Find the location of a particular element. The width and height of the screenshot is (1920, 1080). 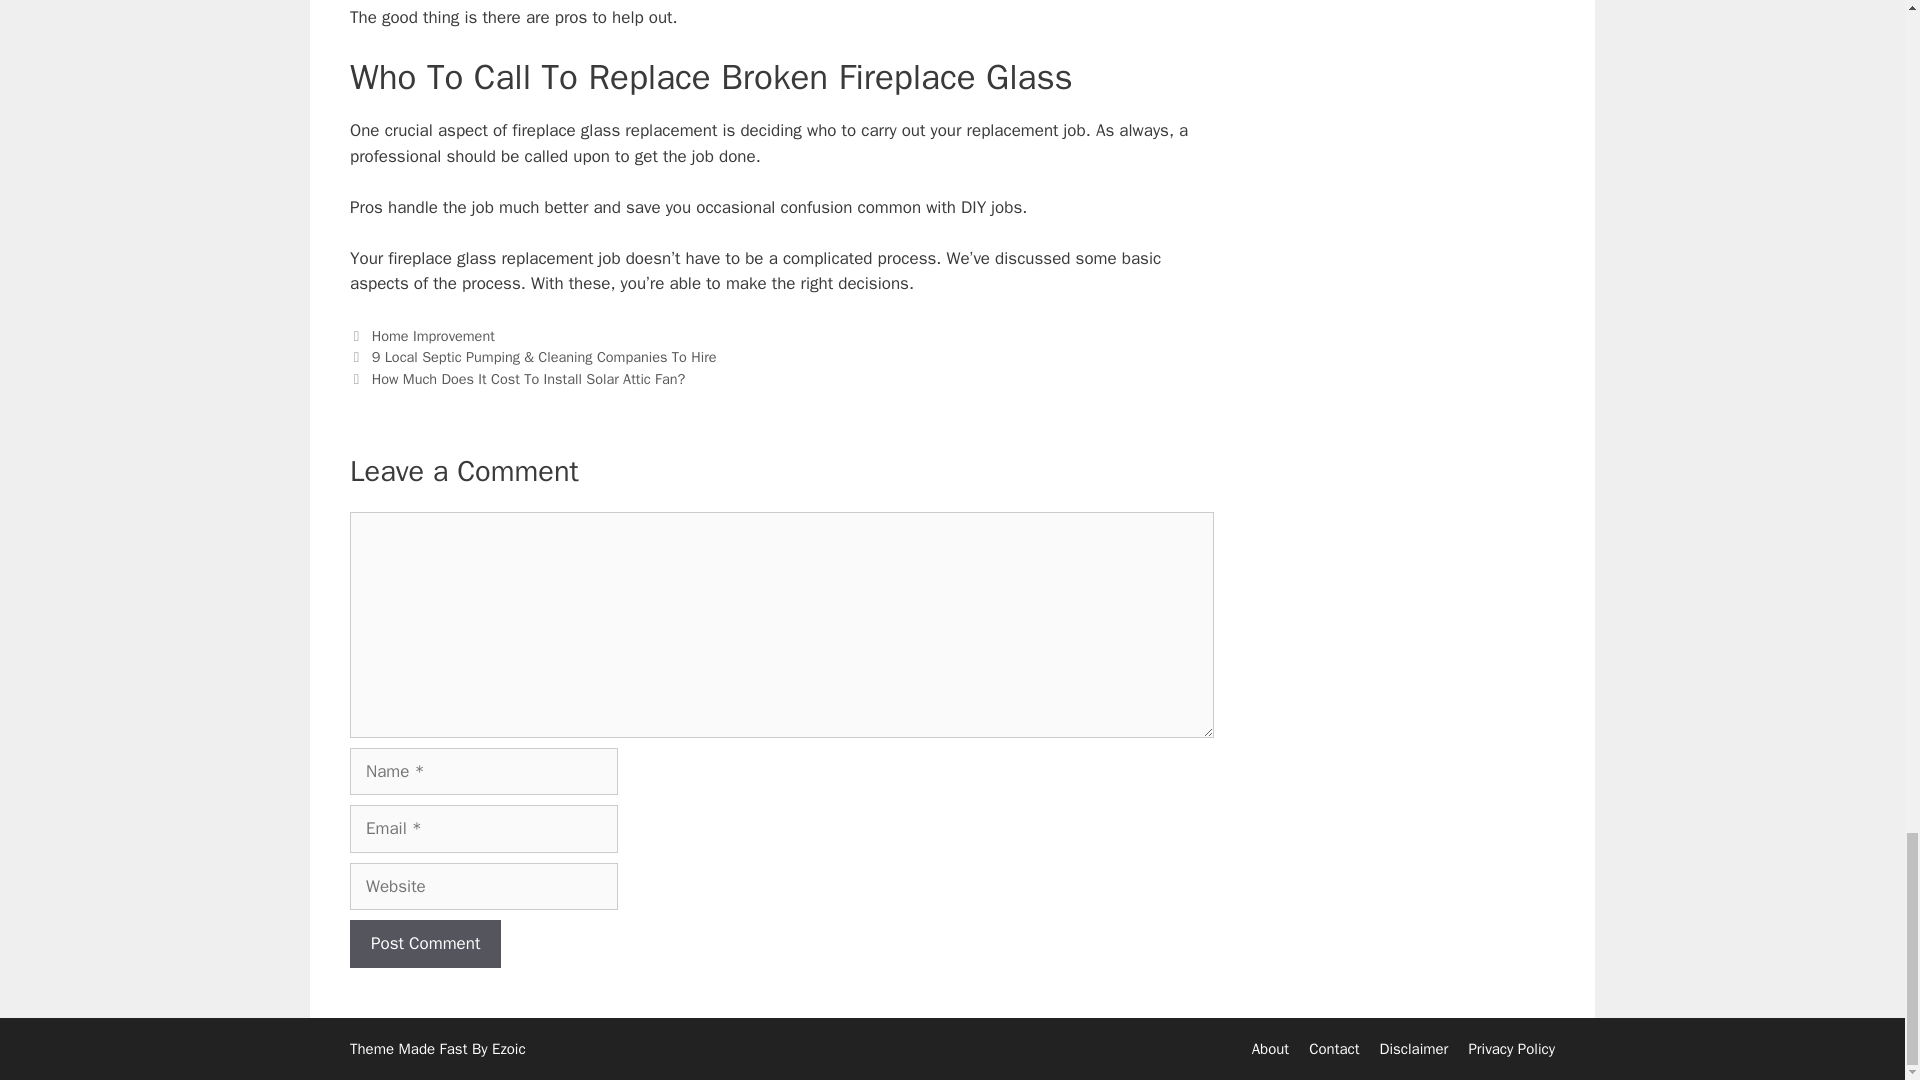

Home Improvement is located at coordinates (434, 336).